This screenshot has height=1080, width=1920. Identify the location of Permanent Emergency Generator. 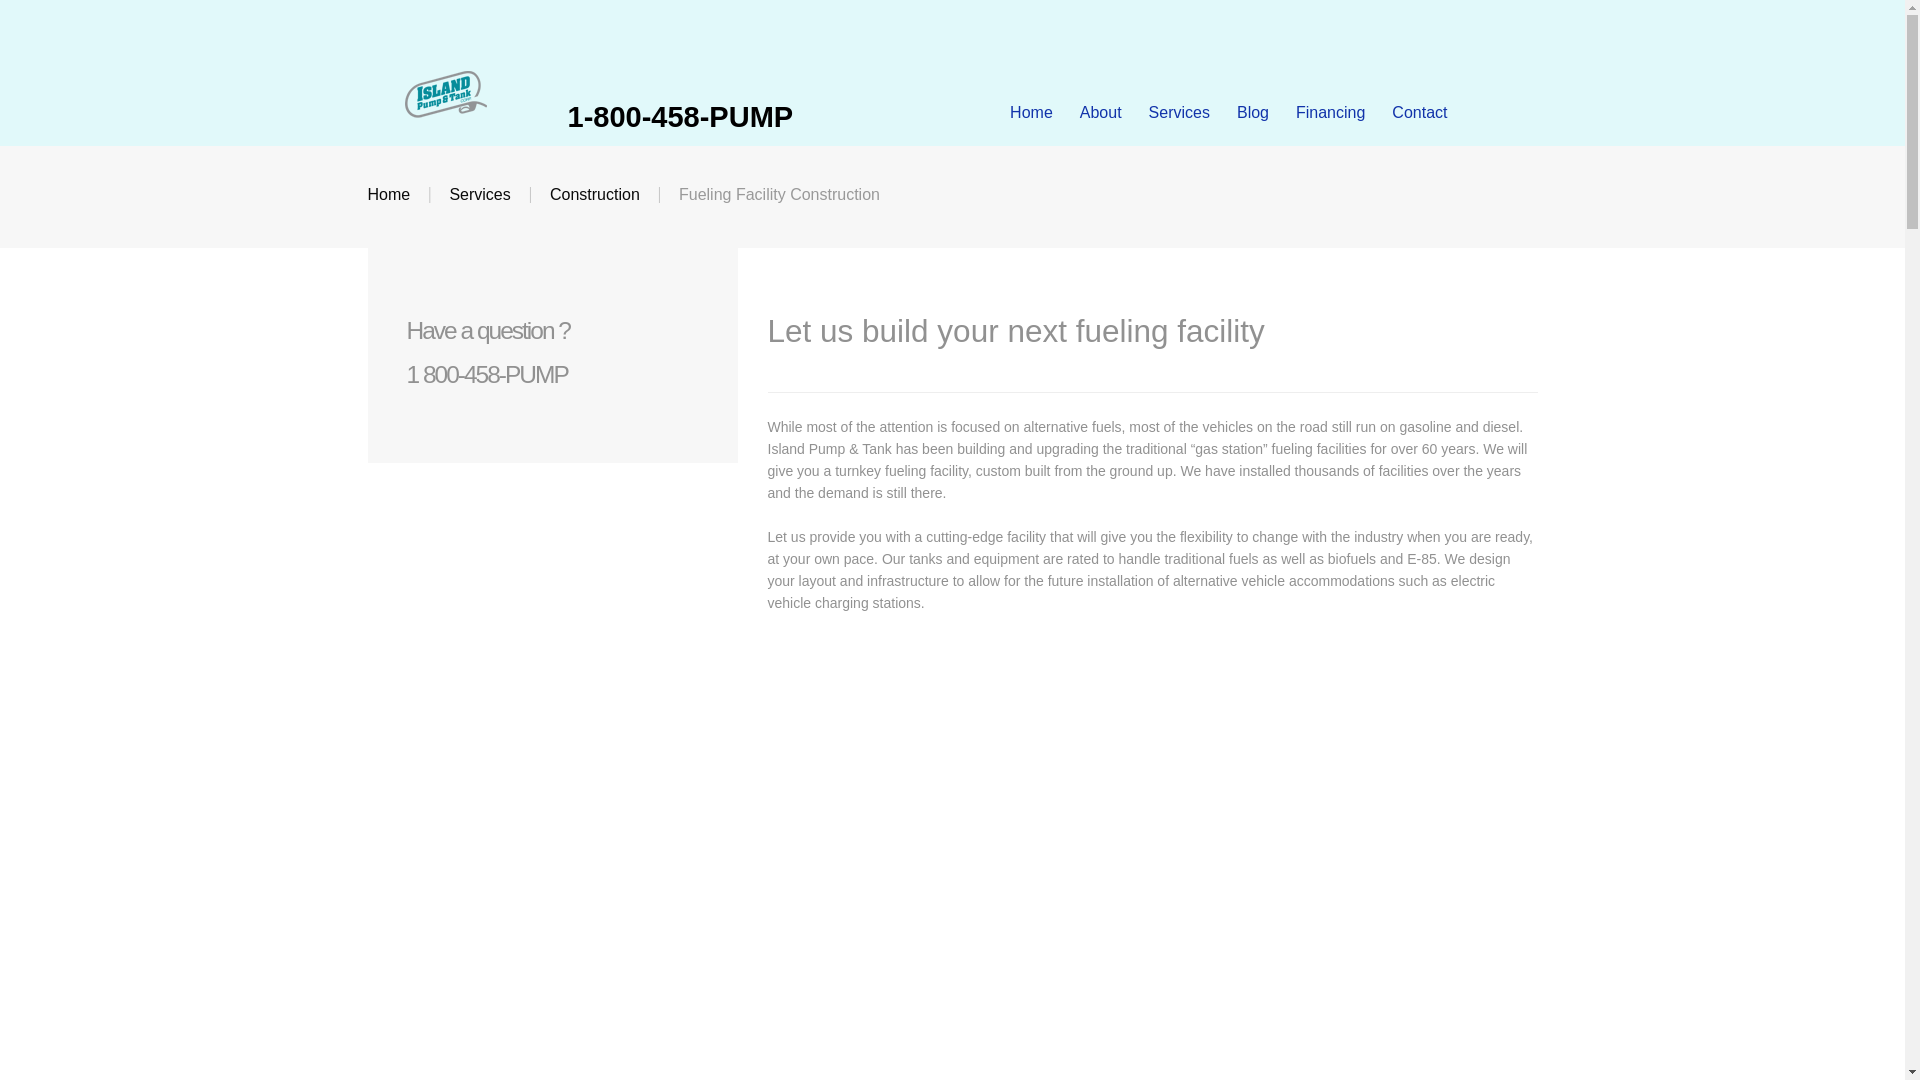
(526, 680).